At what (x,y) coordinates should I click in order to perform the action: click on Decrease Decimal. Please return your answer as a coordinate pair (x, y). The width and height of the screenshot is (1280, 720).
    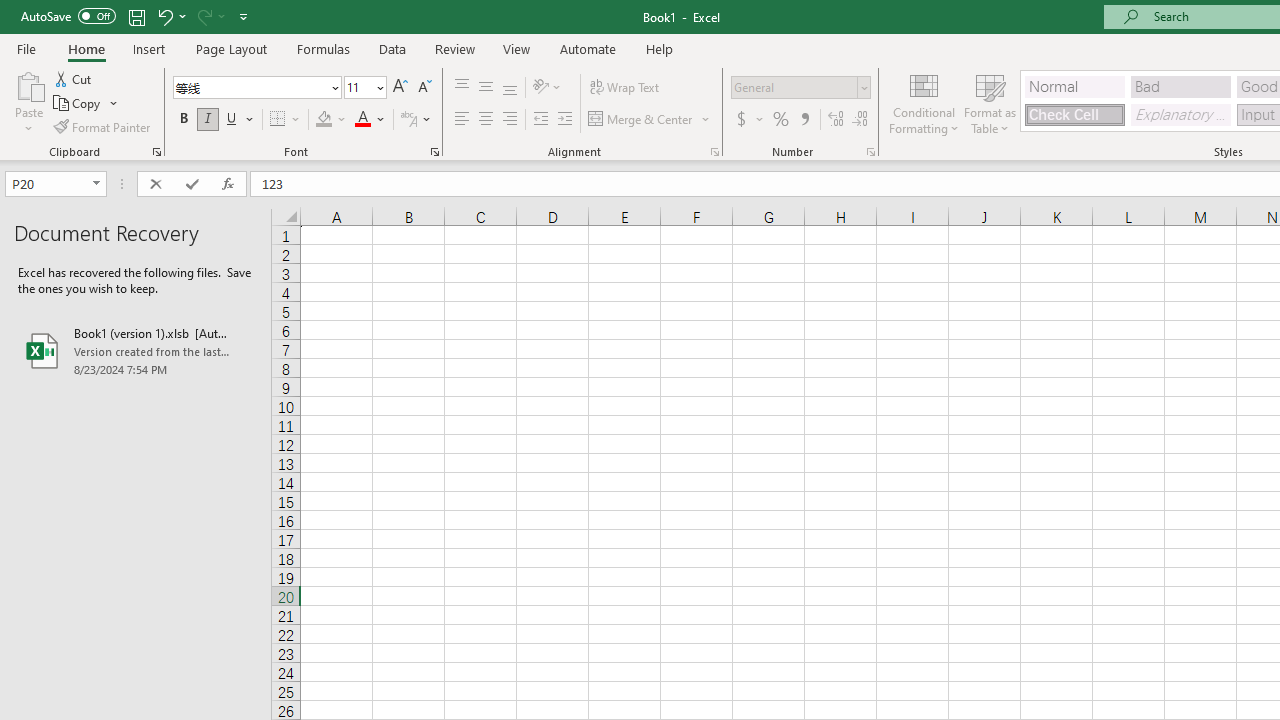
    Looking at the image, I should click on (859, 120).